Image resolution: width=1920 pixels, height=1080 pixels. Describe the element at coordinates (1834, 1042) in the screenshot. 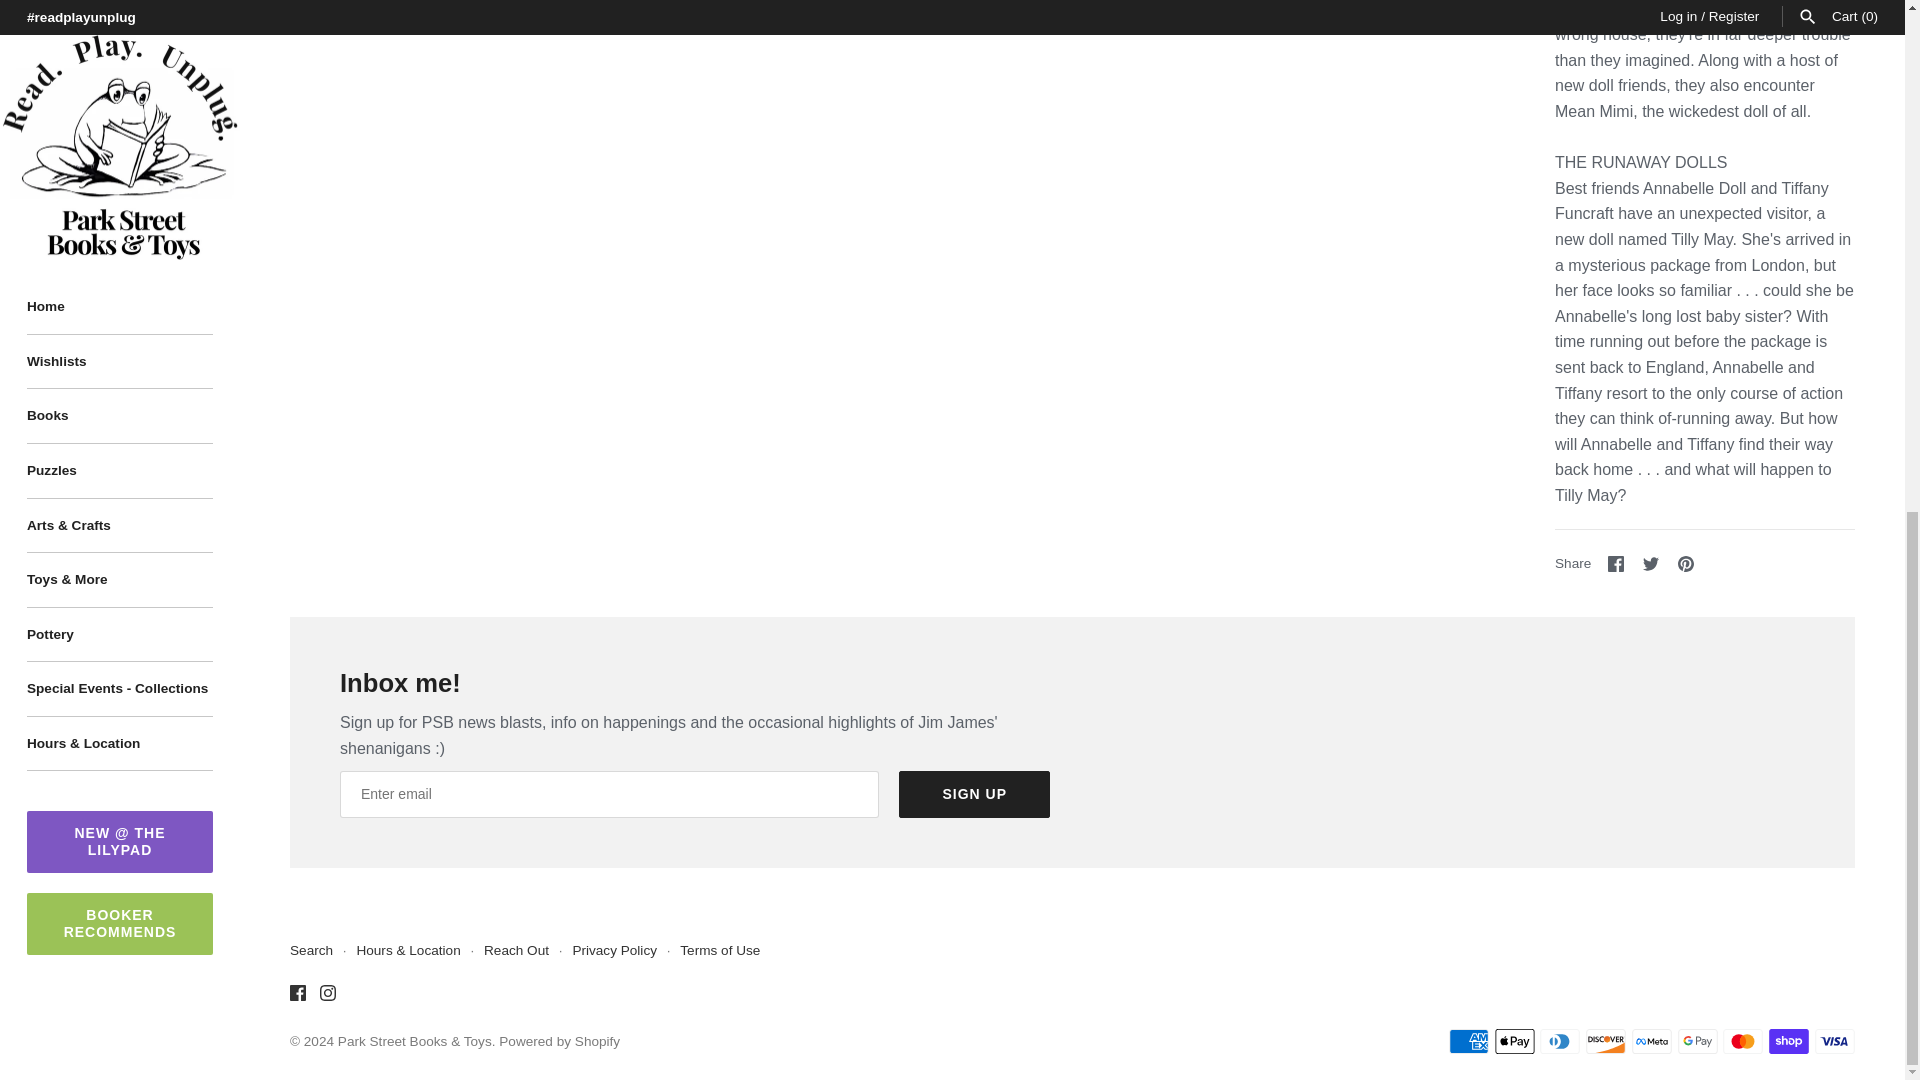

I see `Visa` at that location.